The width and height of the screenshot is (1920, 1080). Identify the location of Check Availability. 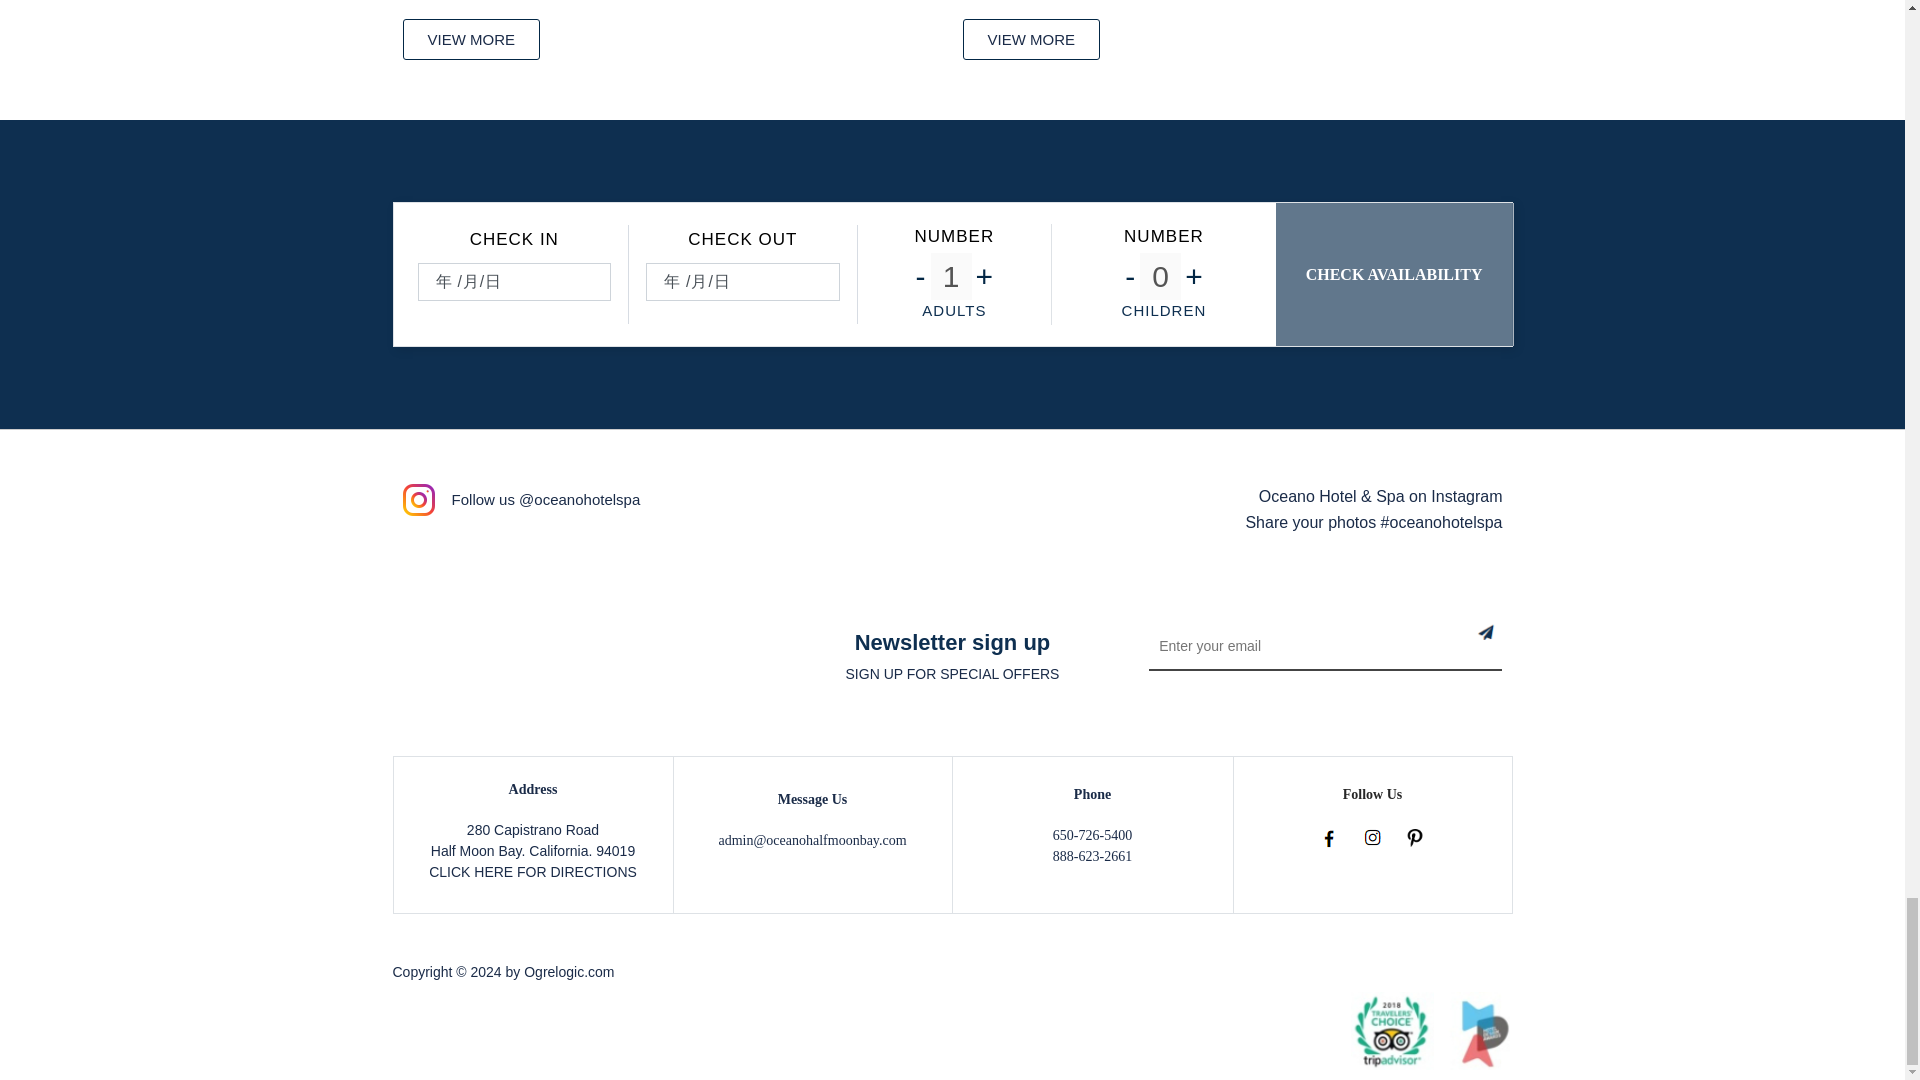
(1395, 274).